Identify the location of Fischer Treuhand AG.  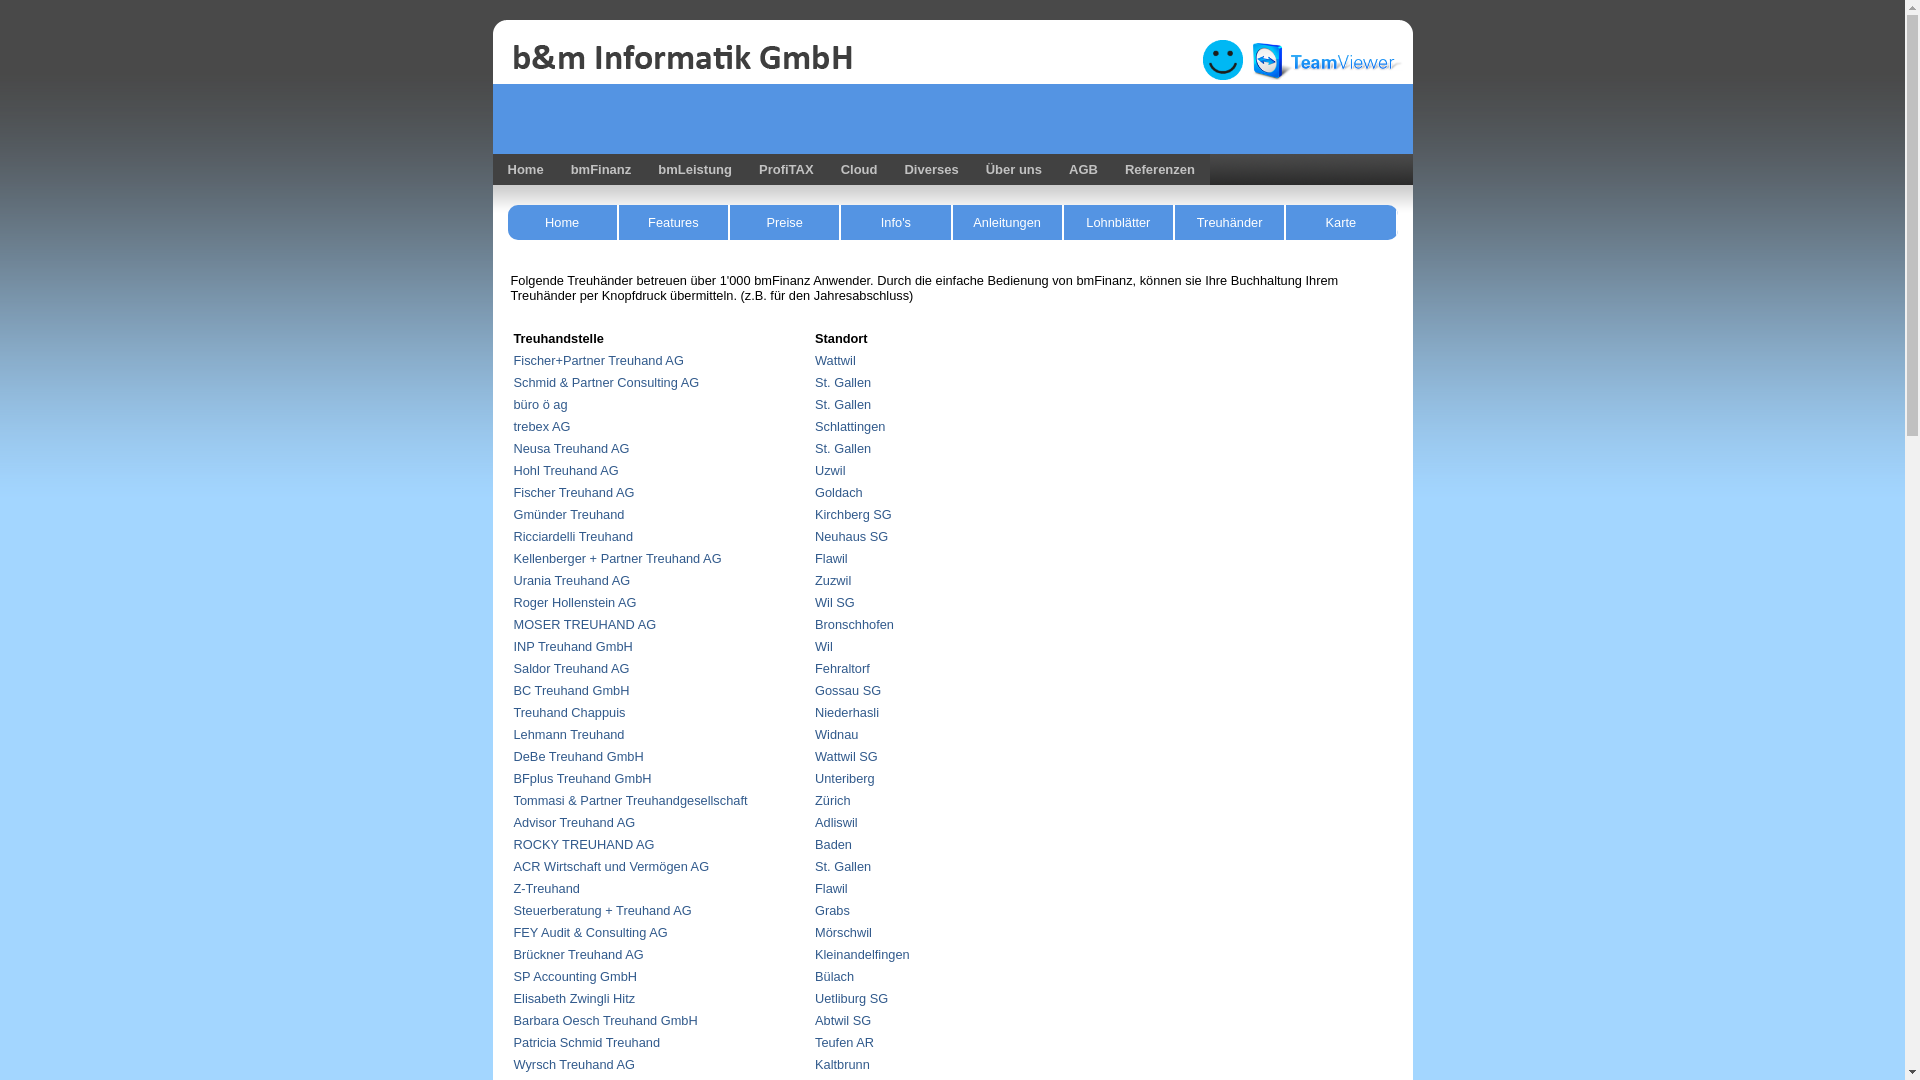
(574, 492).